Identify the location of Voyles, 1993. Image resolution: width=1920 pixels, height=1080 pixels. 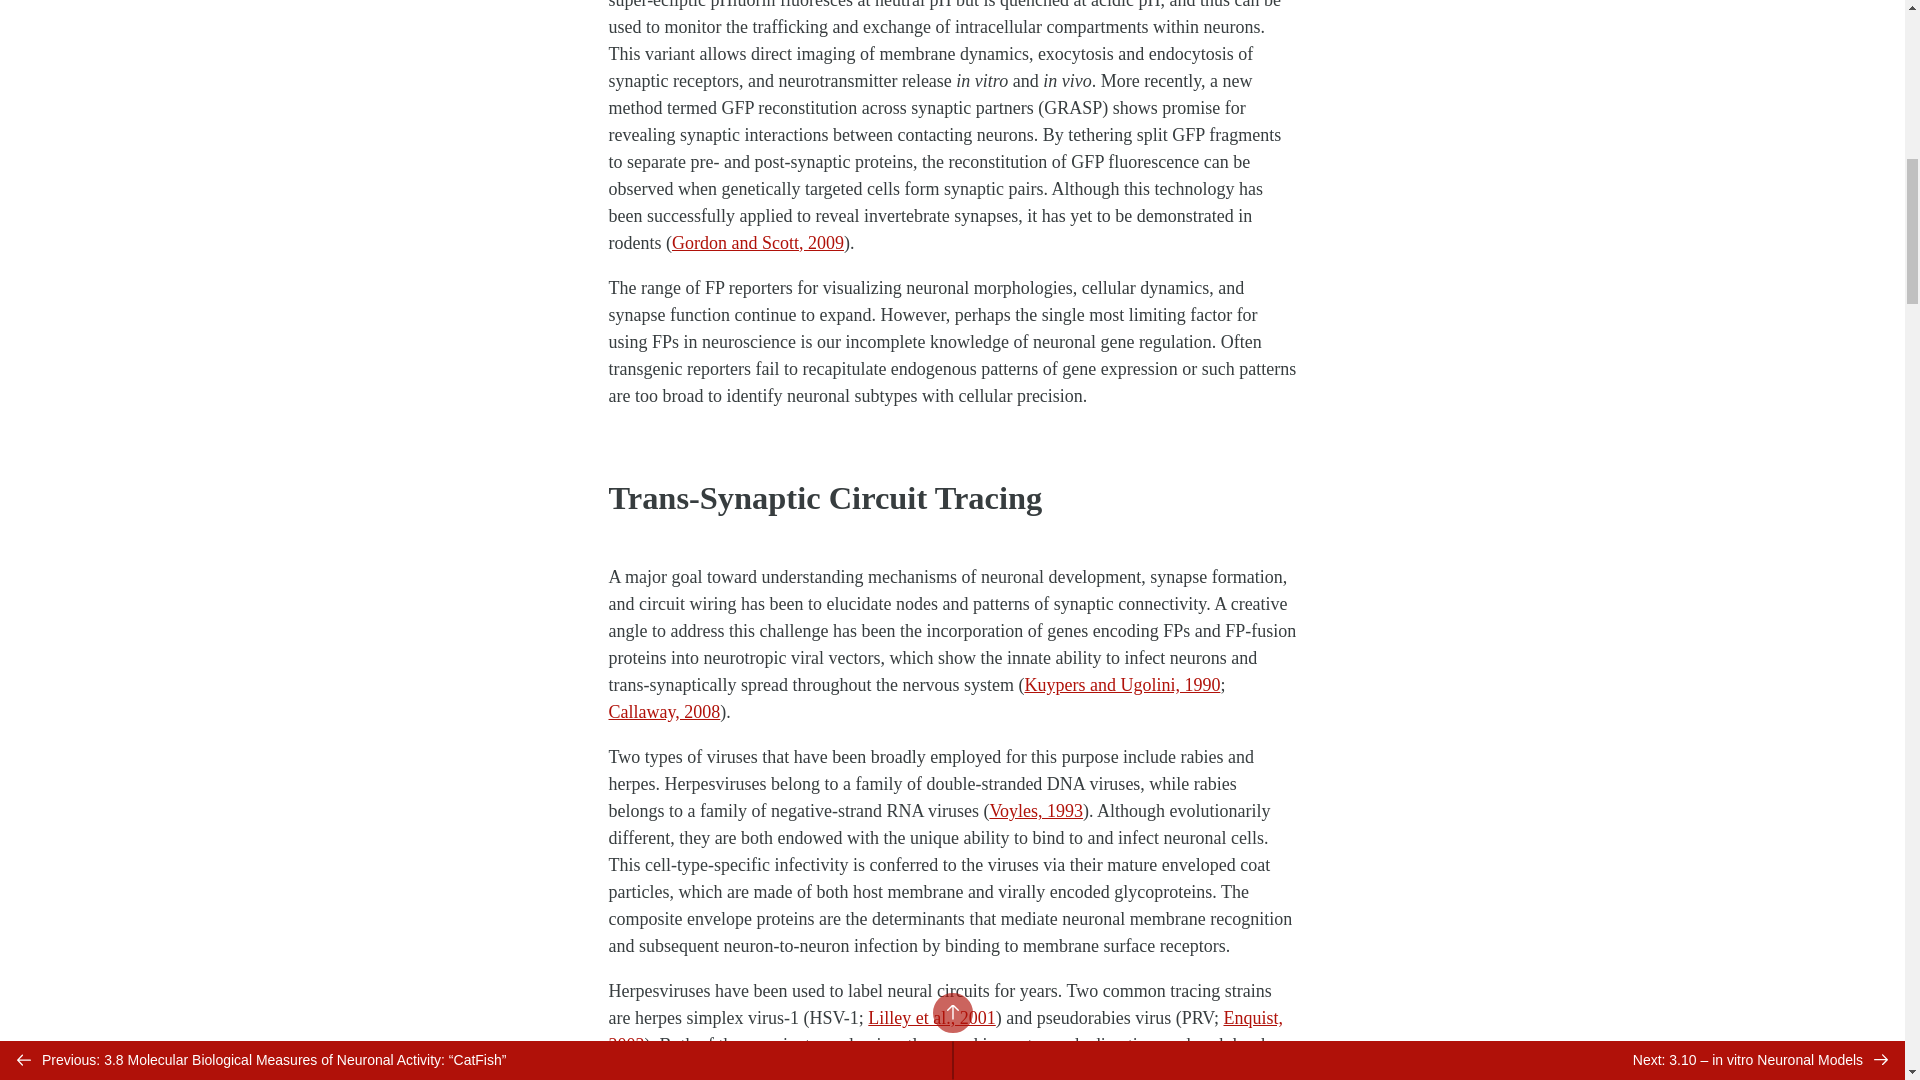
(1035, 810).